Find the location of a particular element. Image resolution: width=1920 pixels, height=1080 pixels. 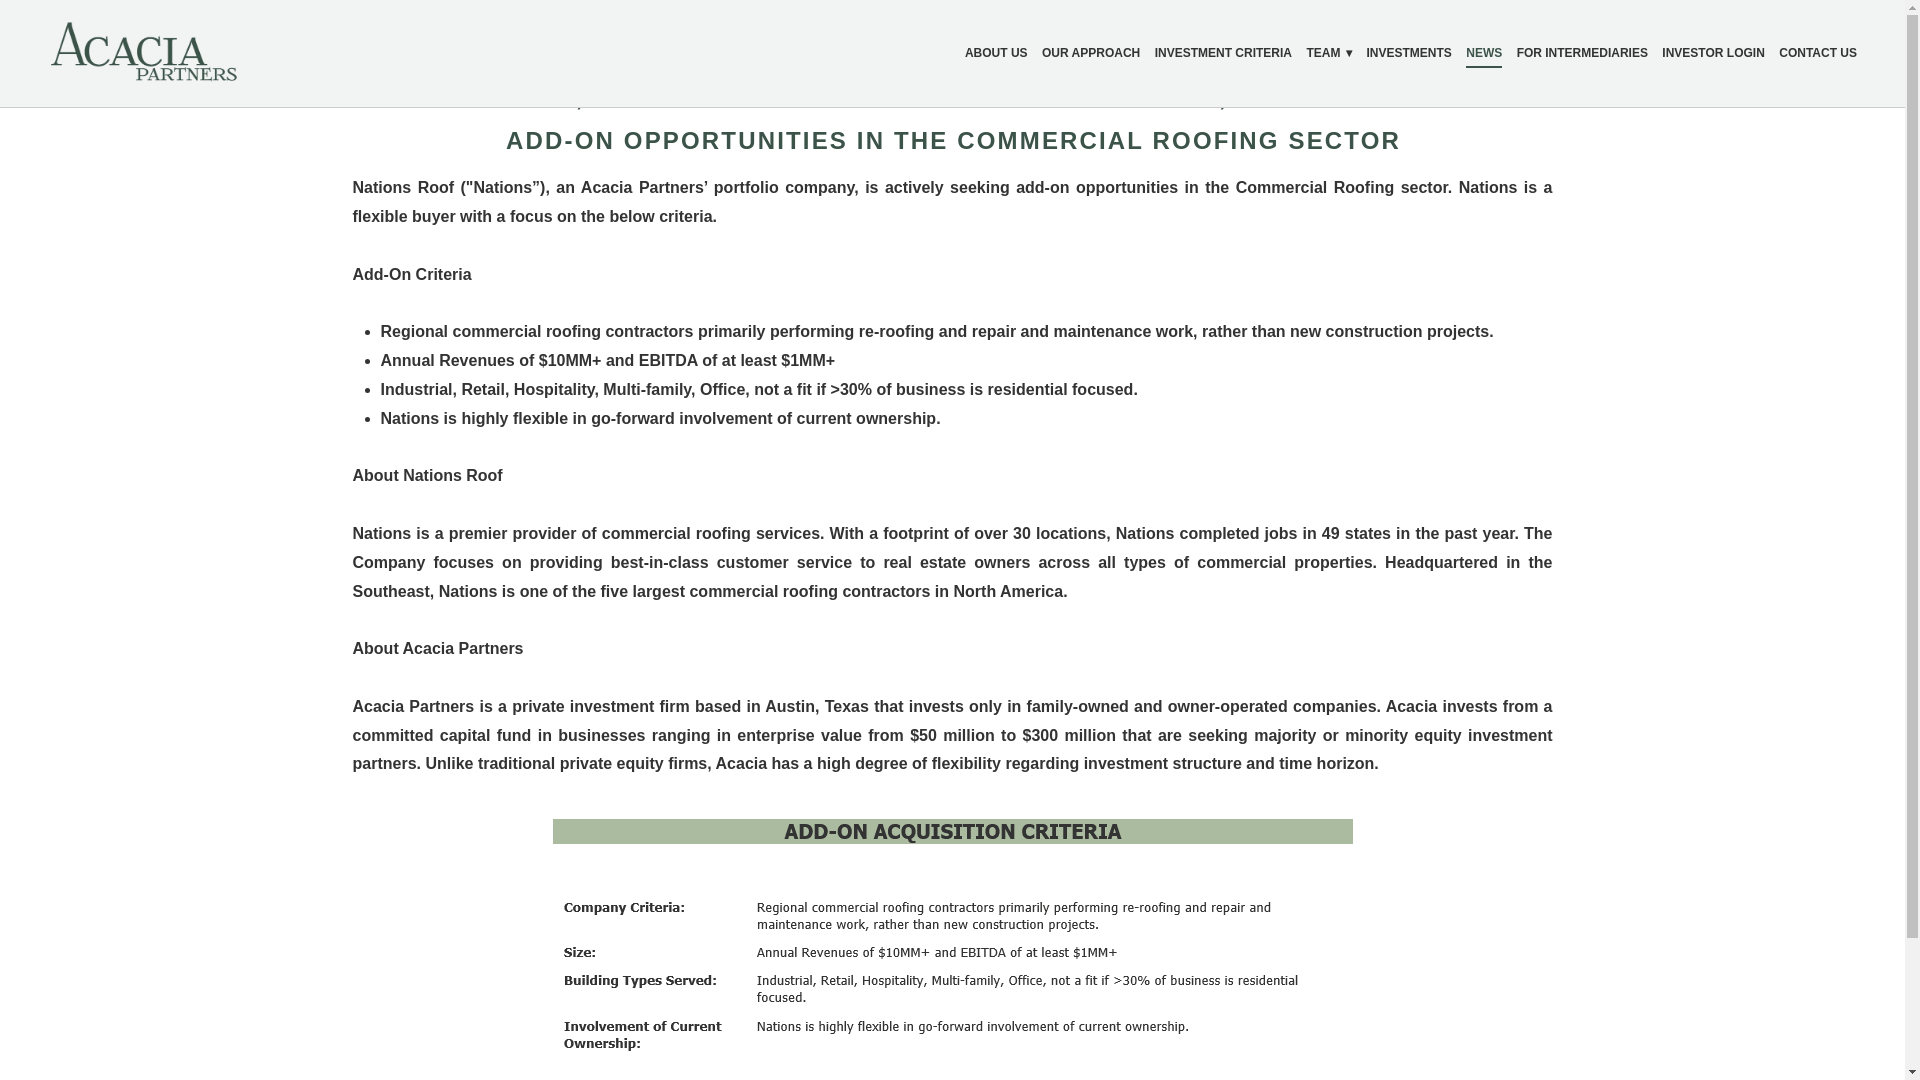

NEWS is located at coordinates (1484, 53).